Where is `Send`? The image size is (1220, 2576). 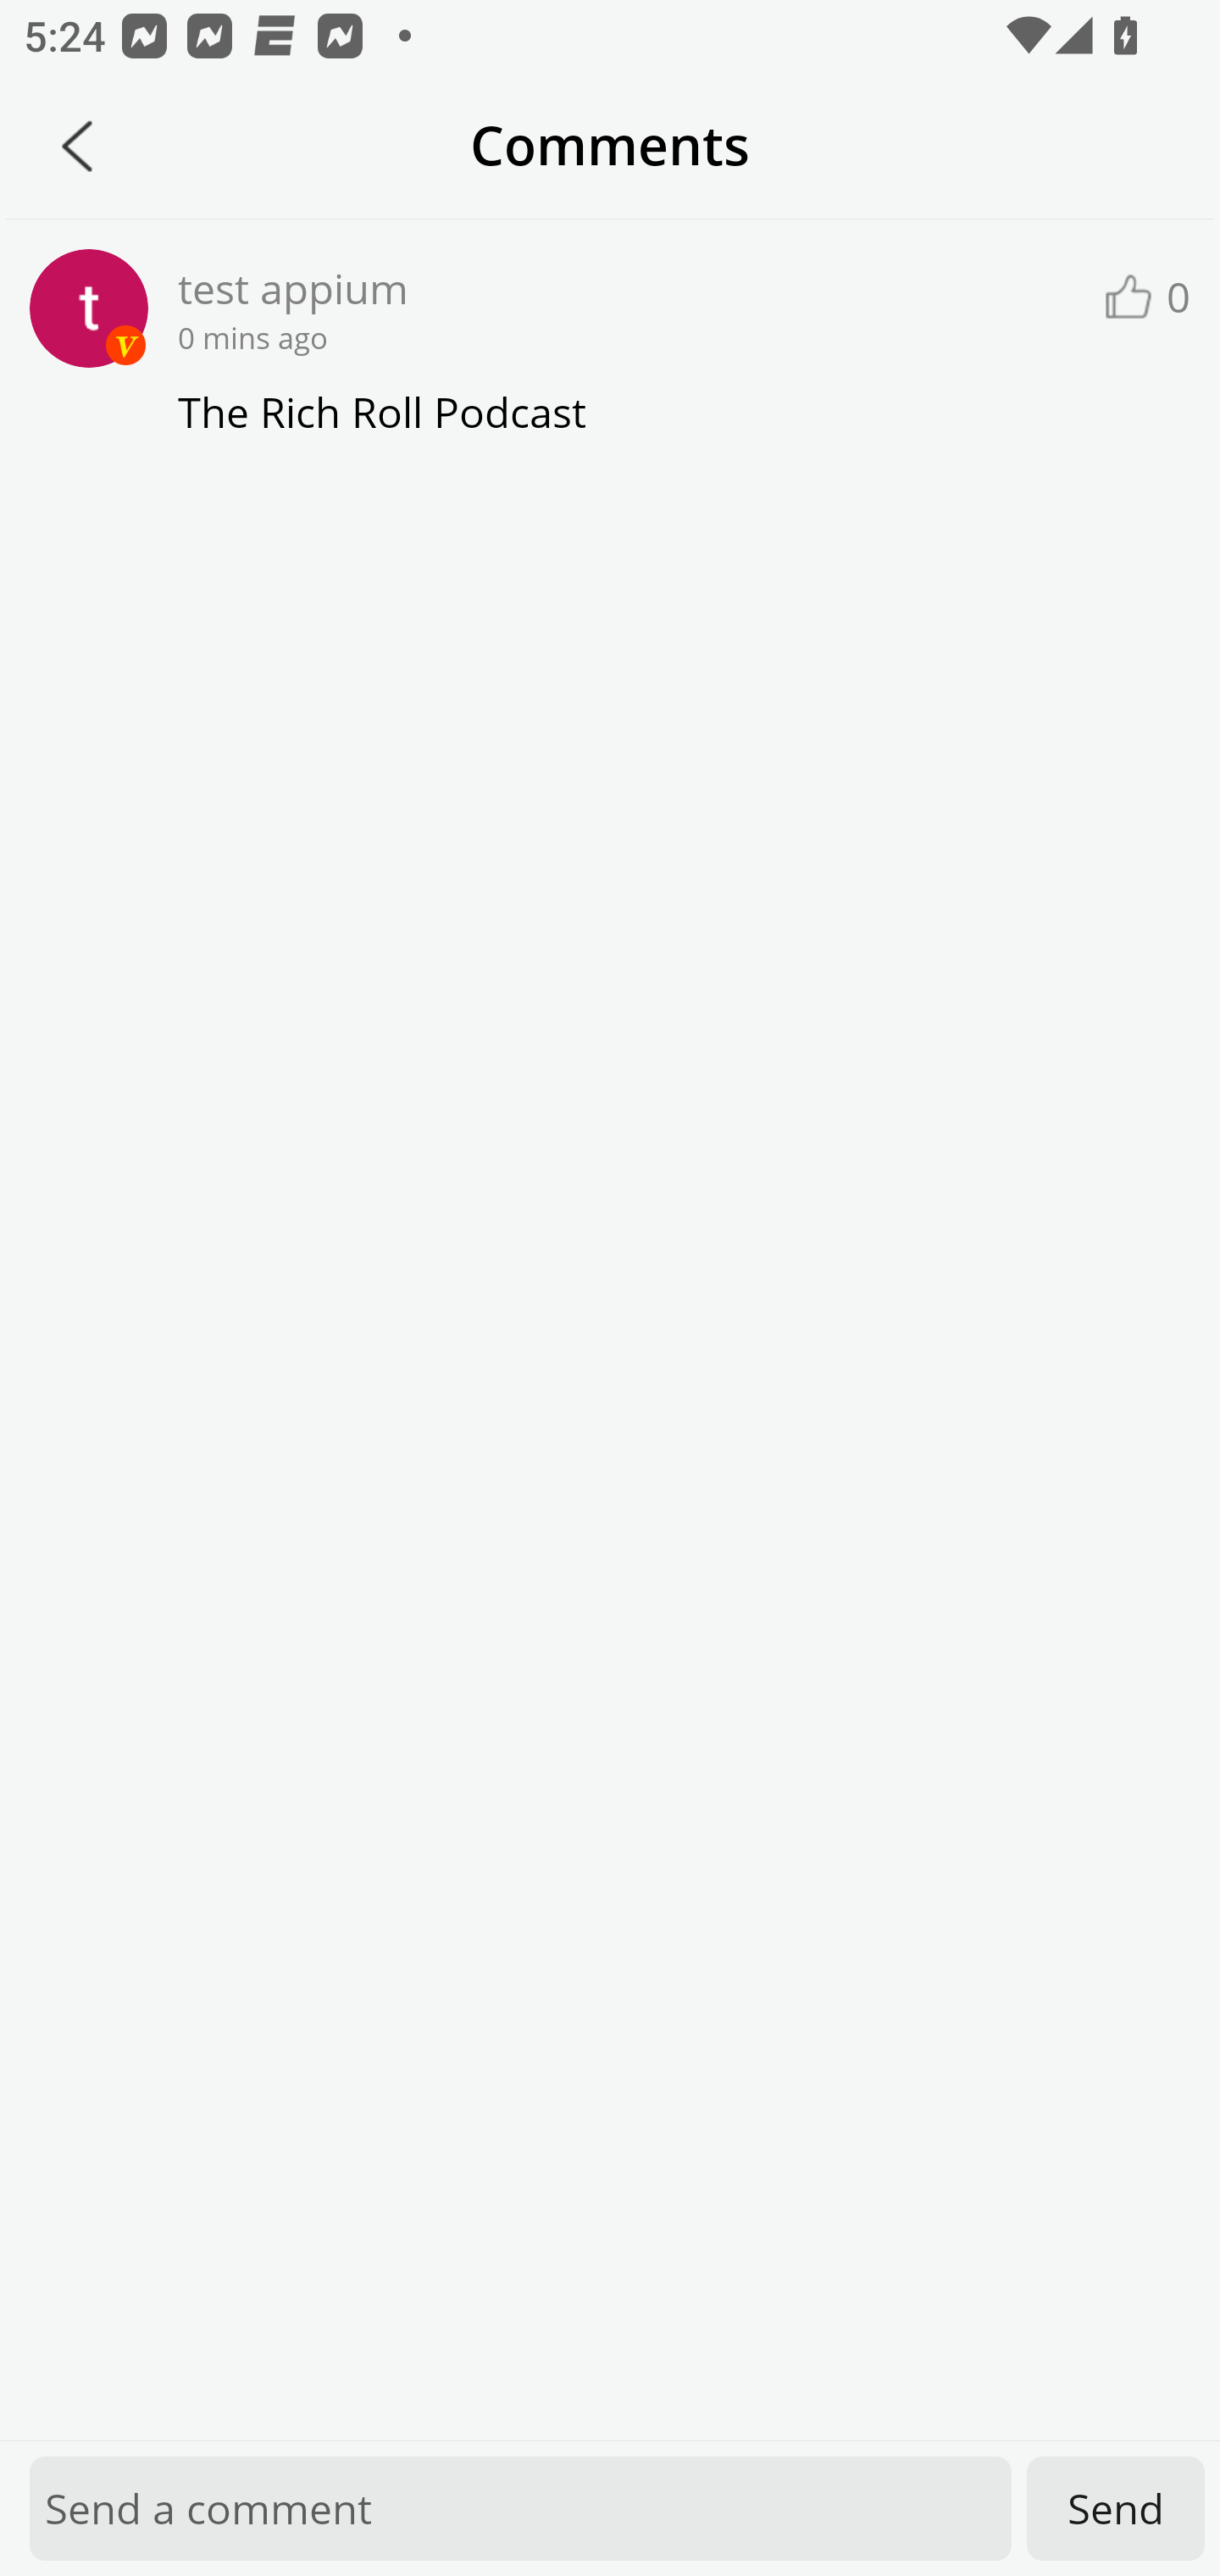
Send is located at coordinates (1116, 2508).